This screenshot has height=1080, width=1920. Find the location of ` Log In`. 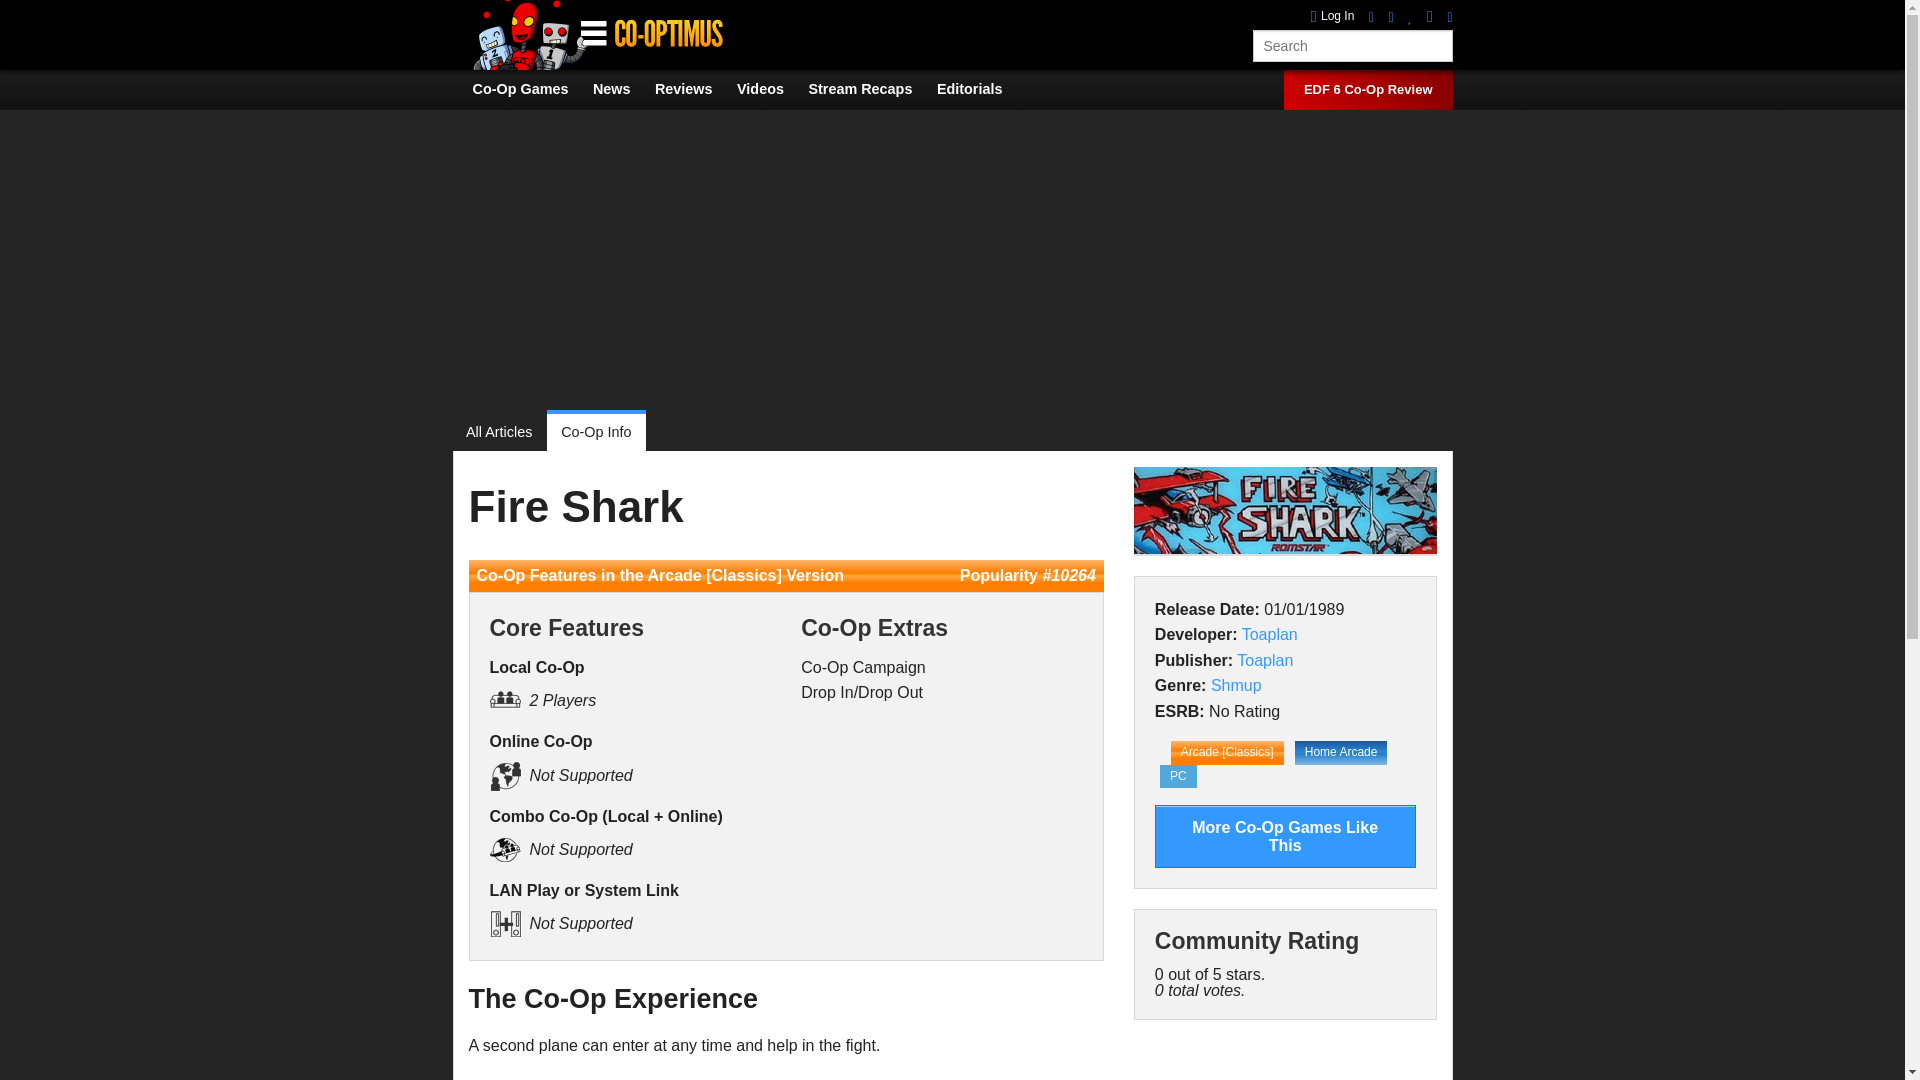

 Log In is located at coordinates (1333, 16).